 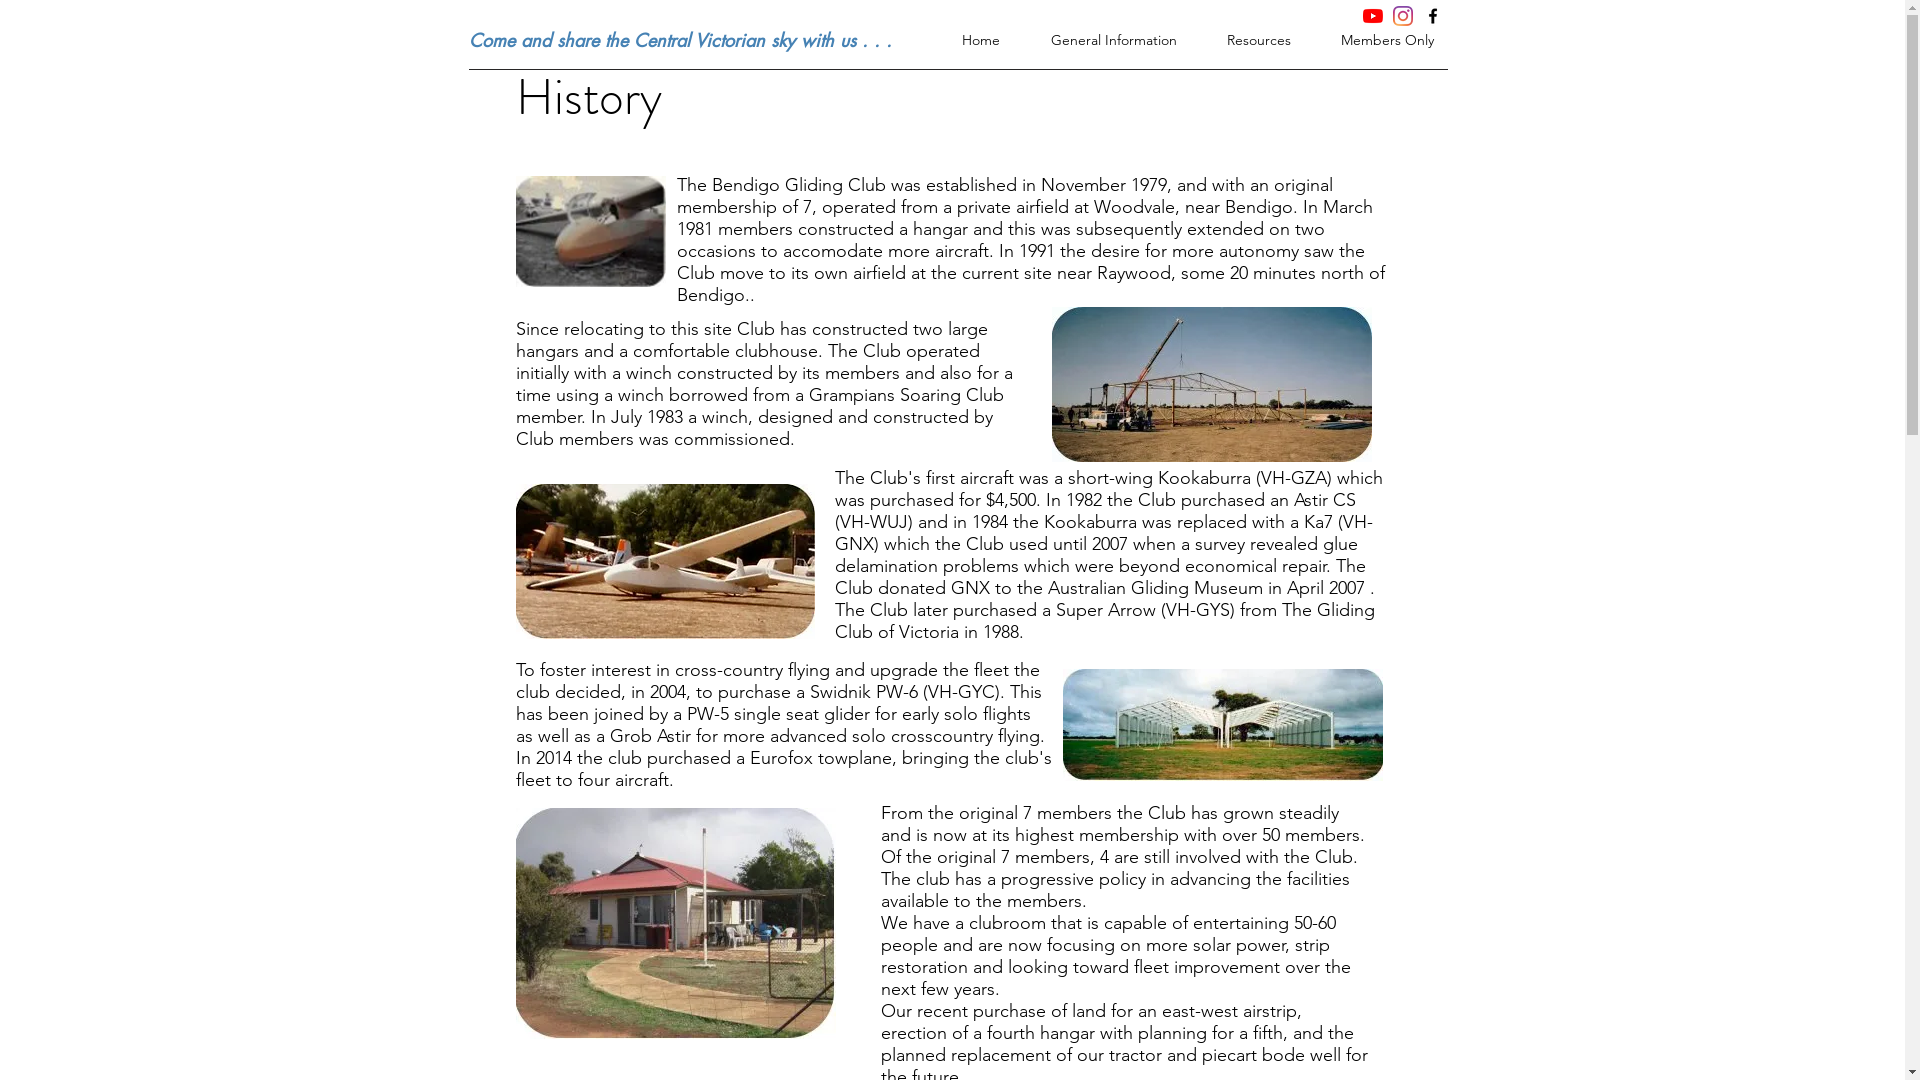 What do you see at coordinates (641, 395) in the screenshot?
I see `winch` at bounding box center [641, 395].